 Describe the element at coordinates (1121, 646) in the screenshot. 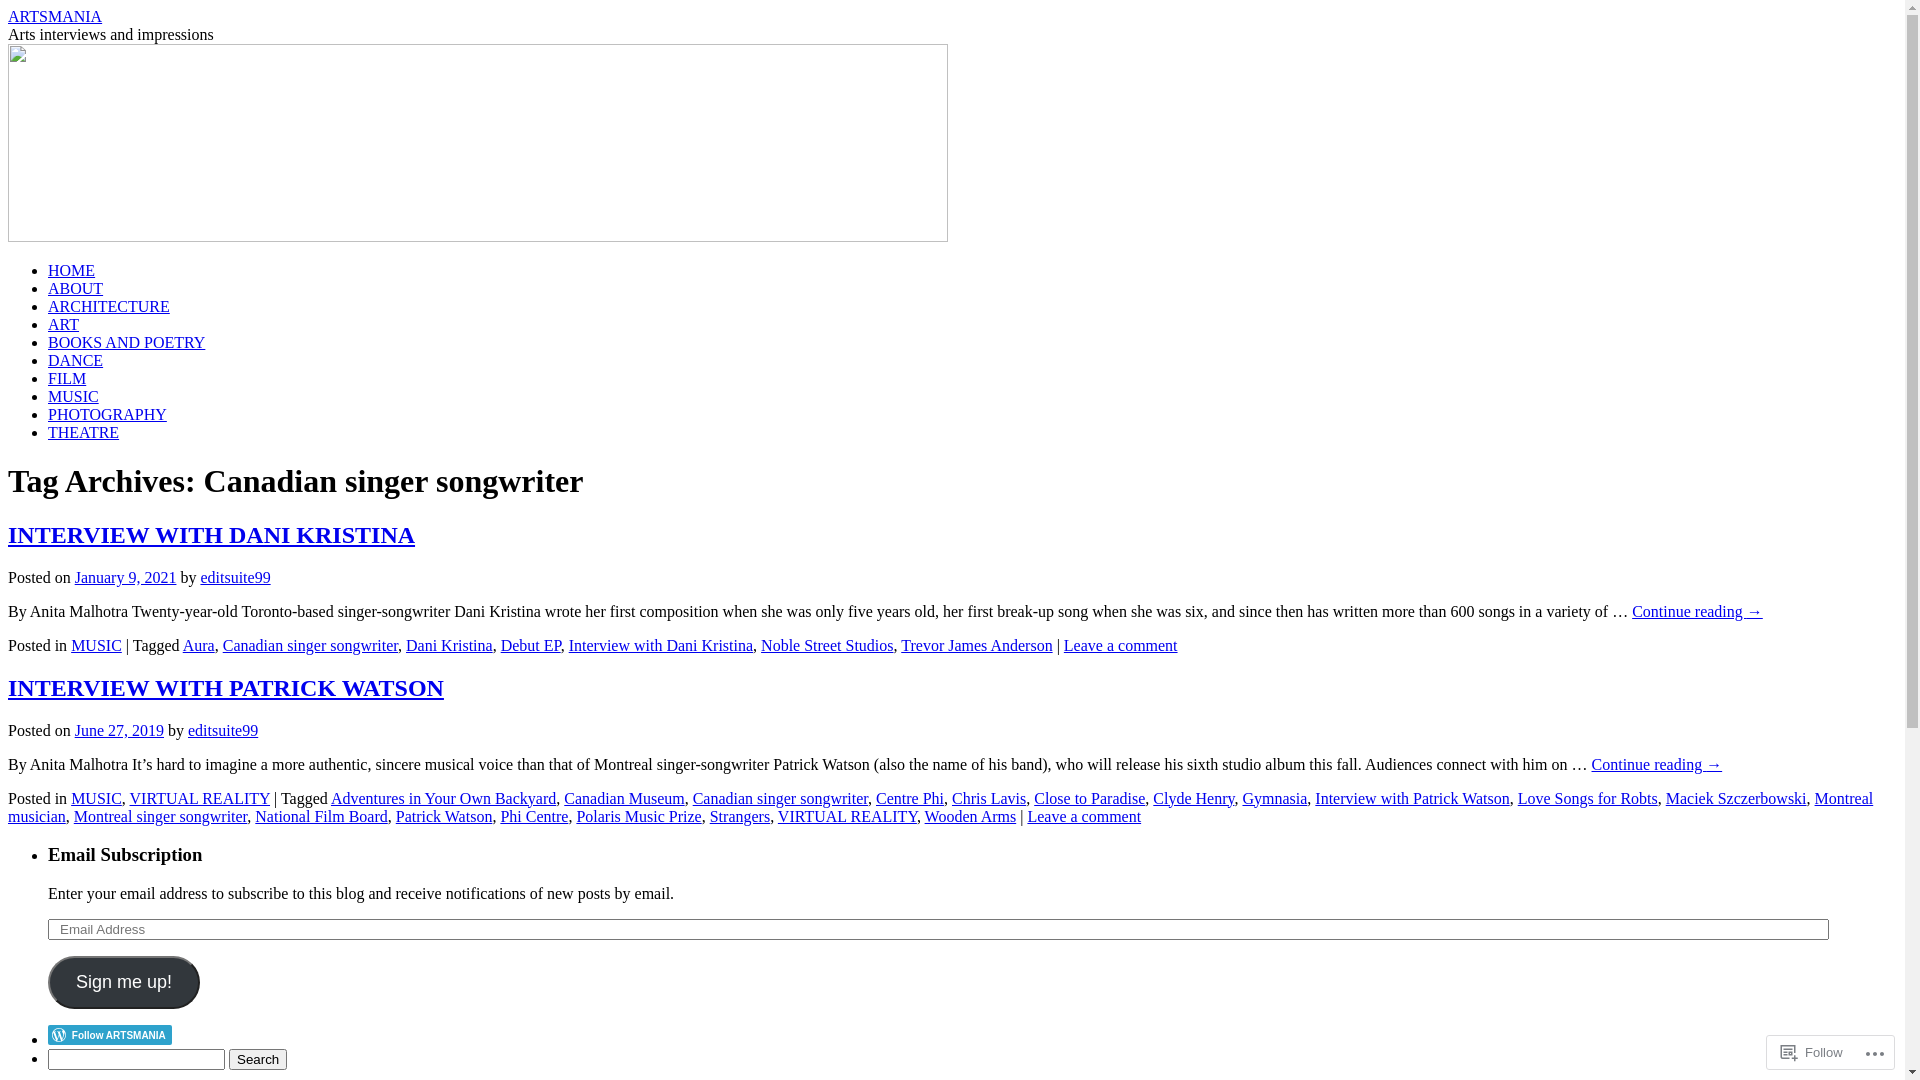

I see `Leave a comment` at that location.